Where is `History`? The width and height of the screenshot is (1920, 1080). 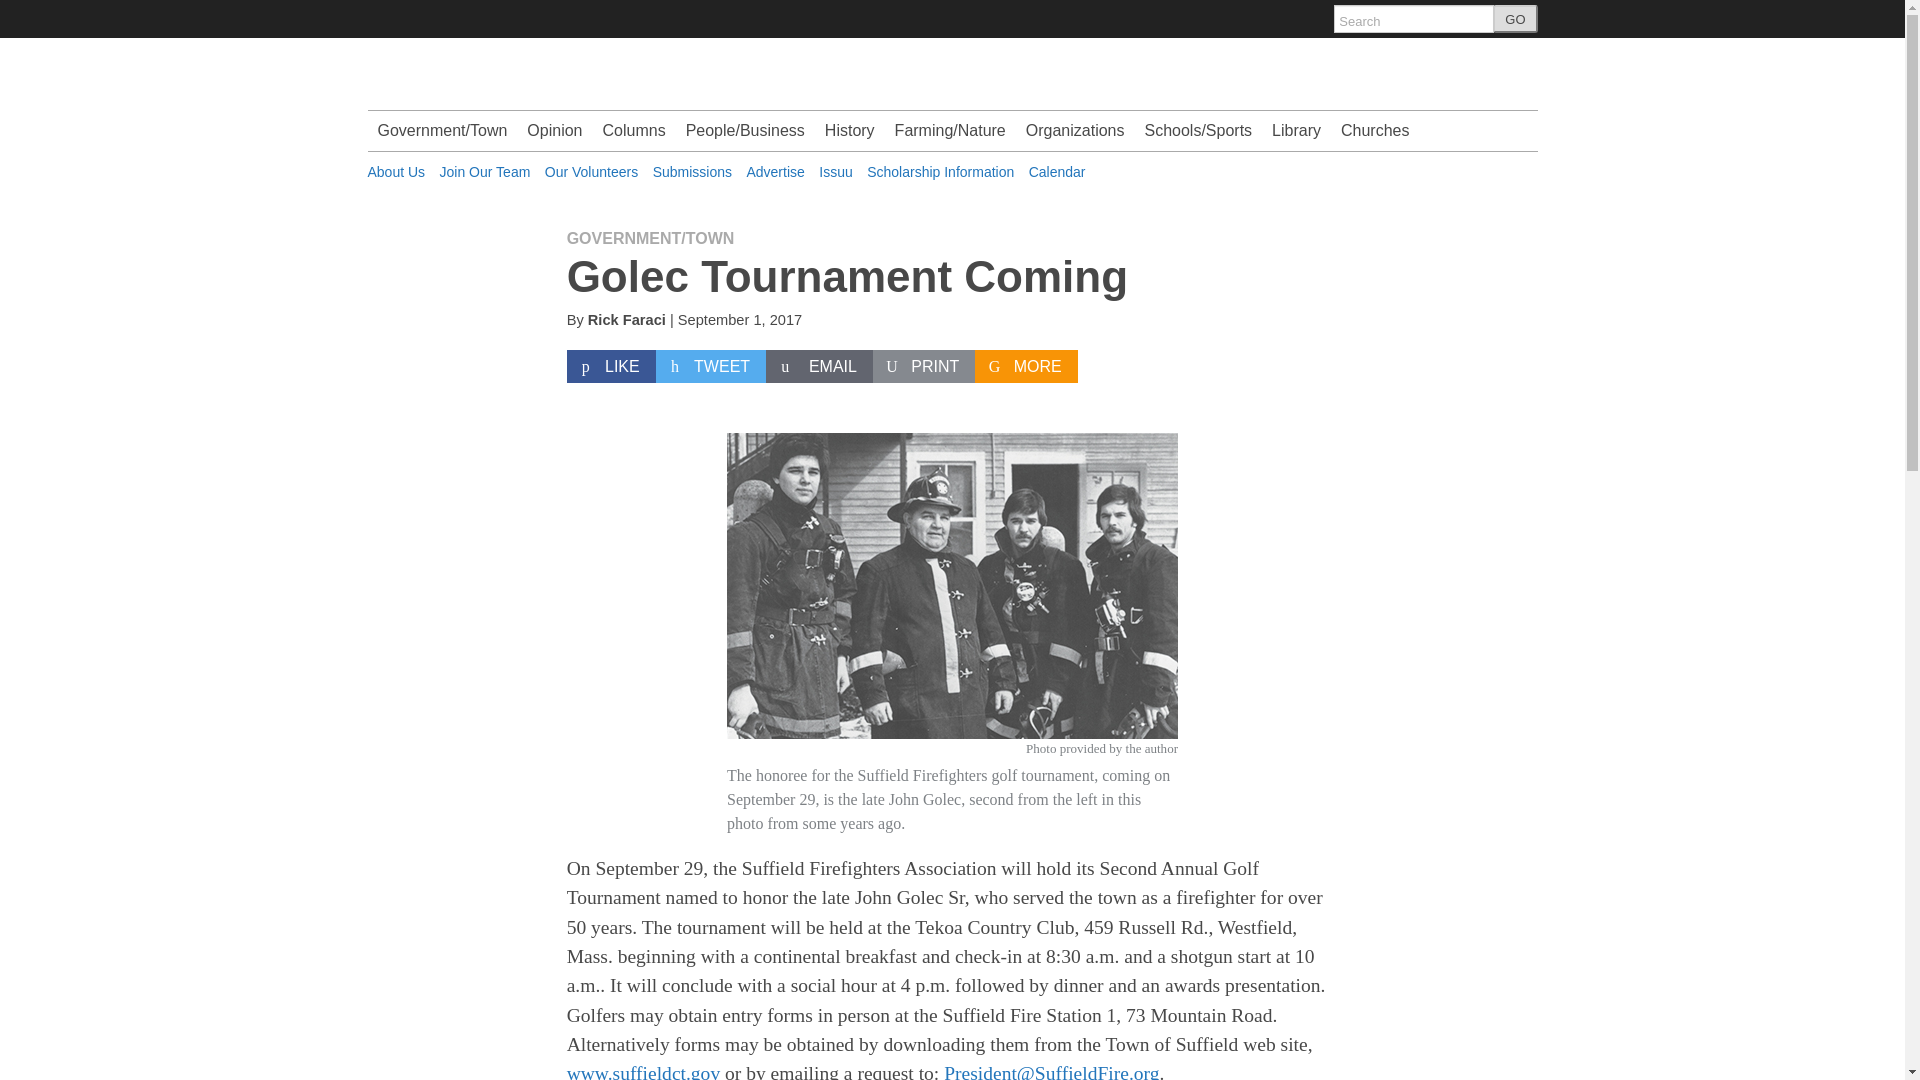 History is located at coordinates (850, 131).